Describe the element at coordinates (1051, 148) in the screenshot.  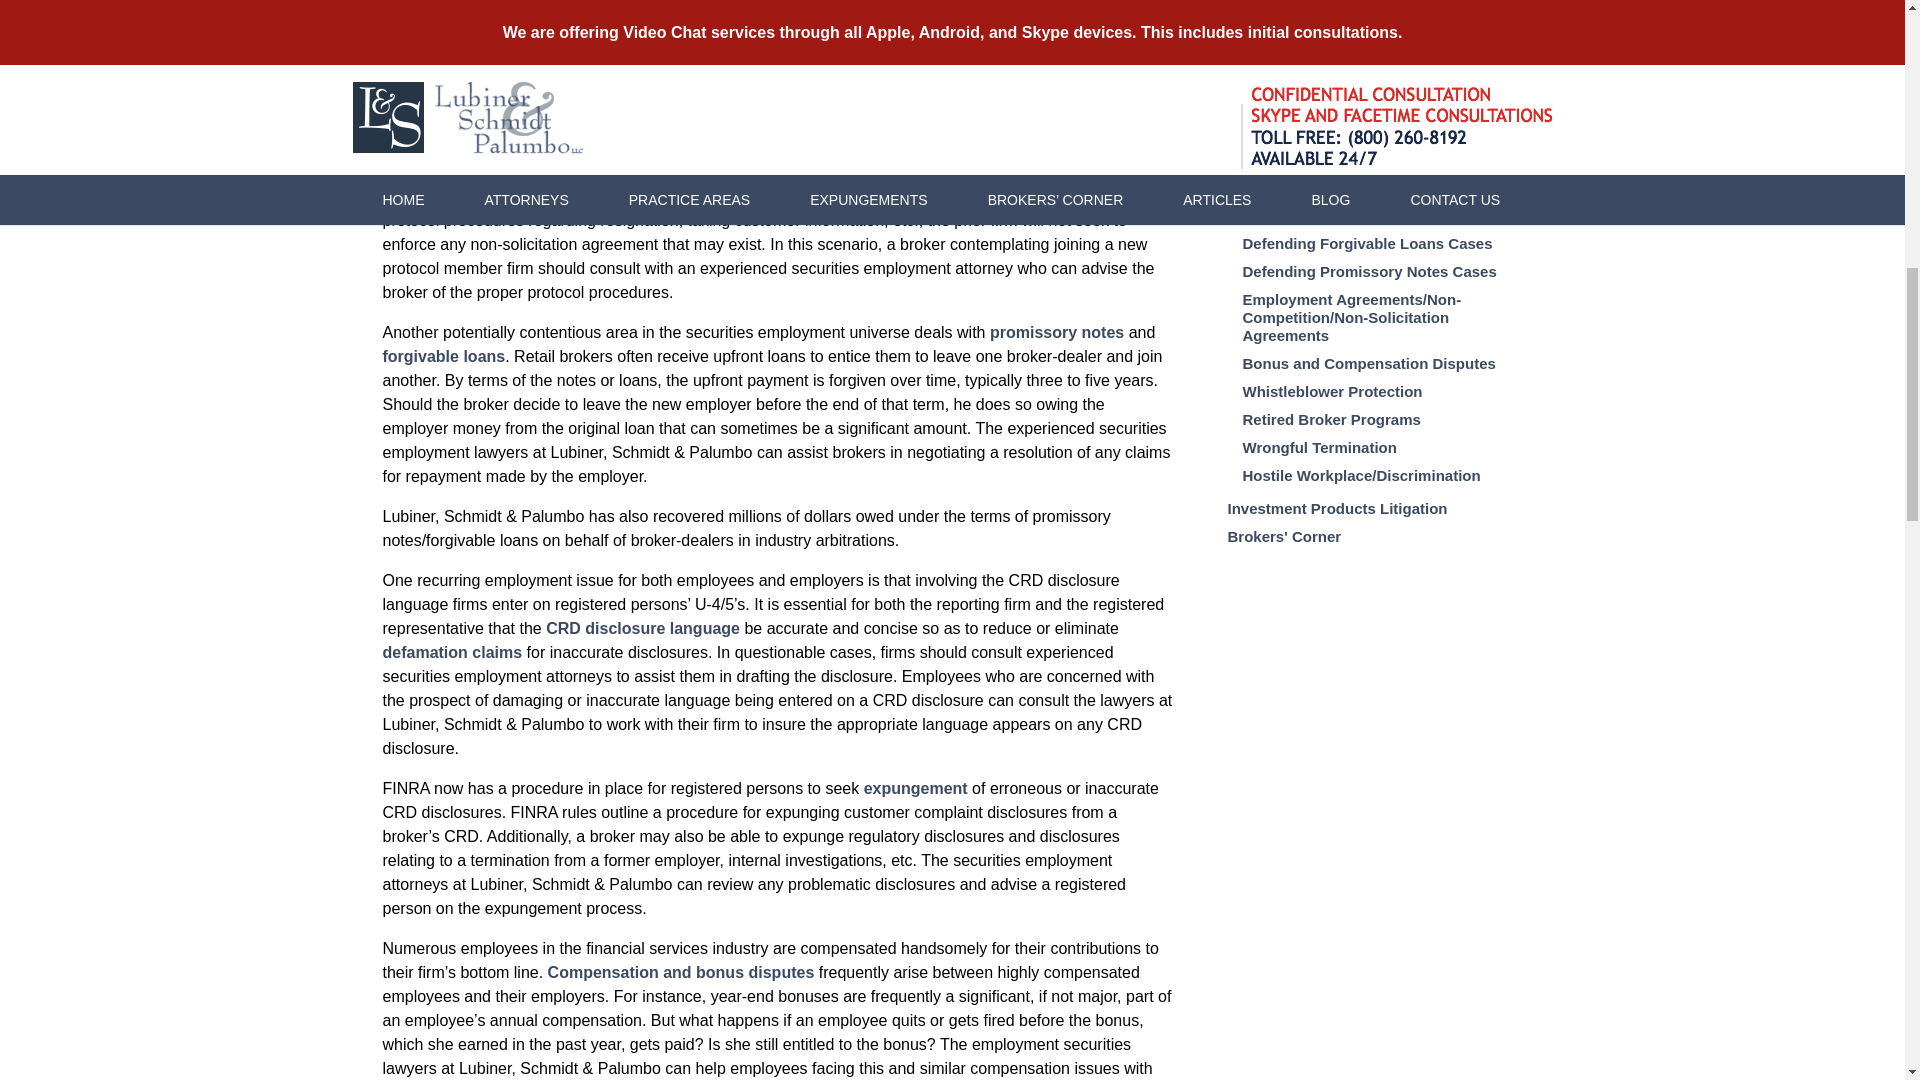
I see `Recruiting Protocol` at that location.